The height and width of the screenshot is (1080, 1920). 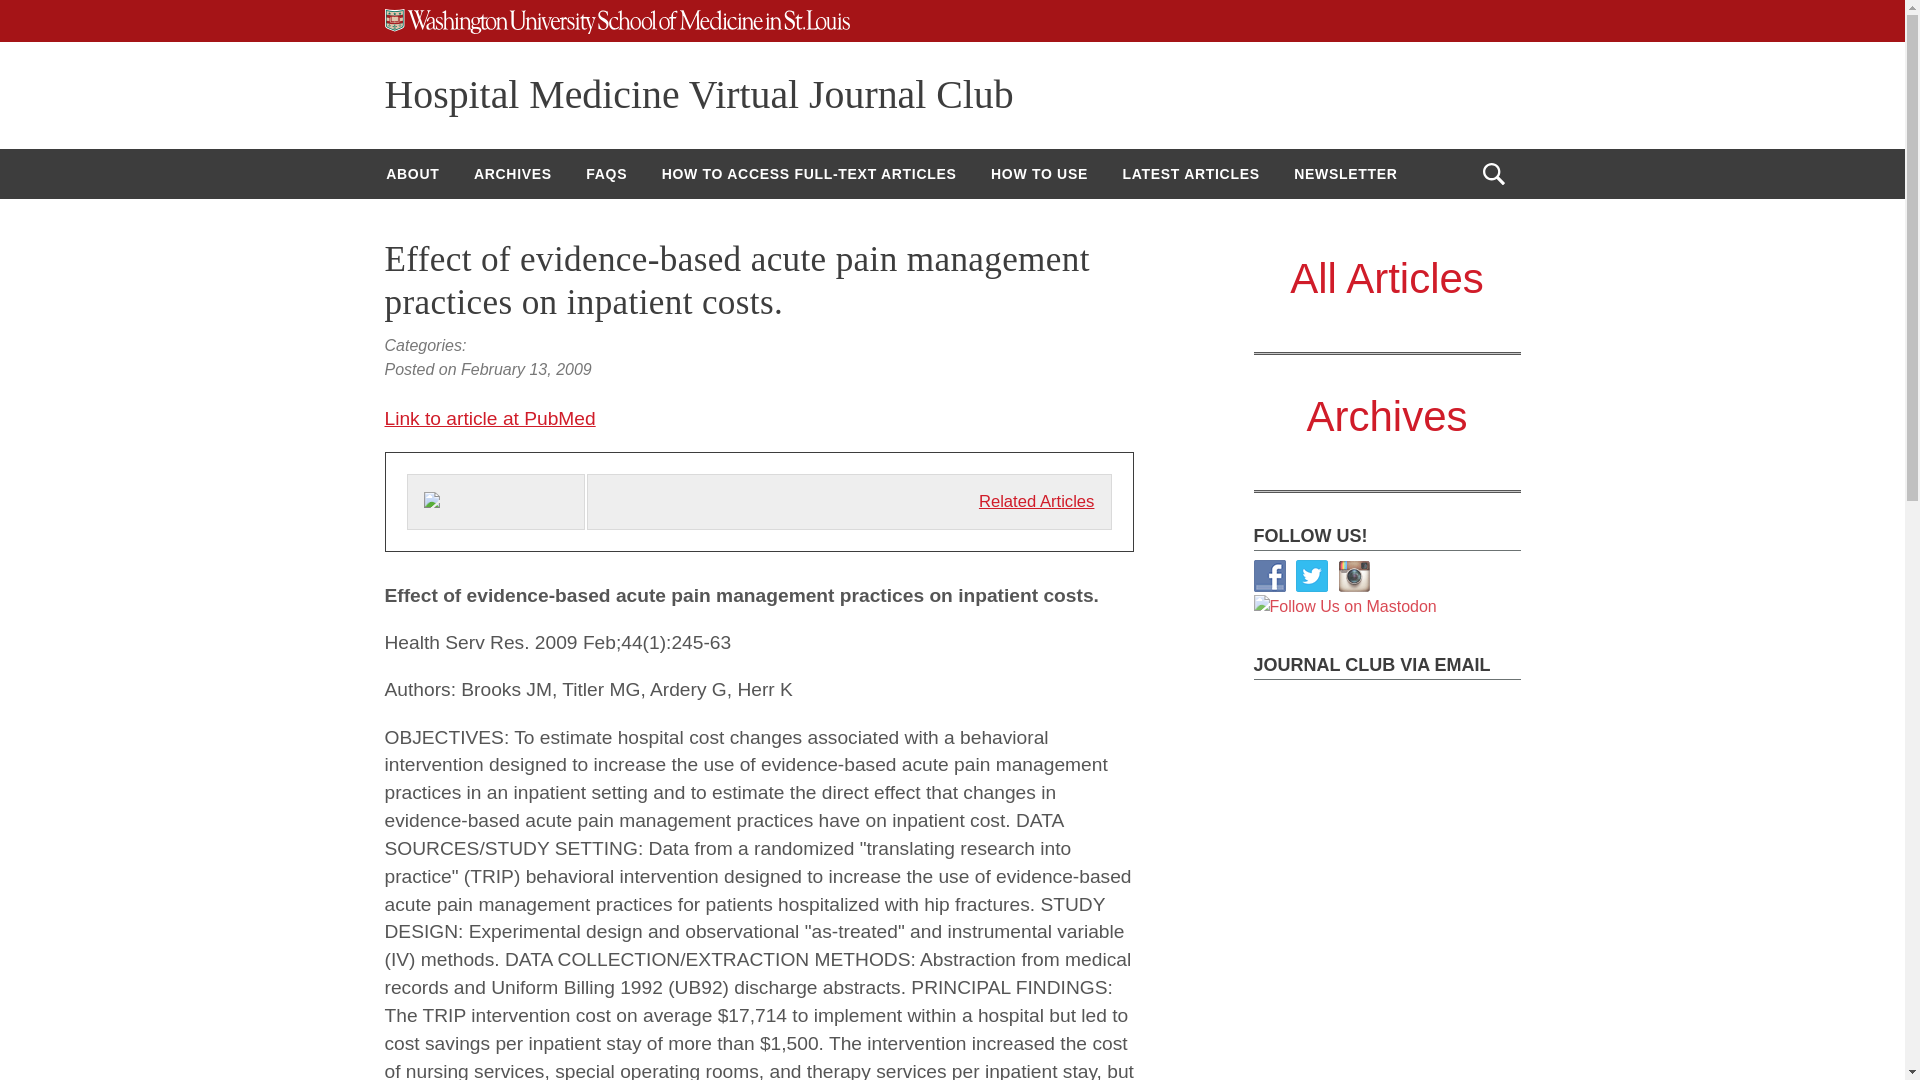 I want to click on HOW TO USE, so click(x=1038, y=174).